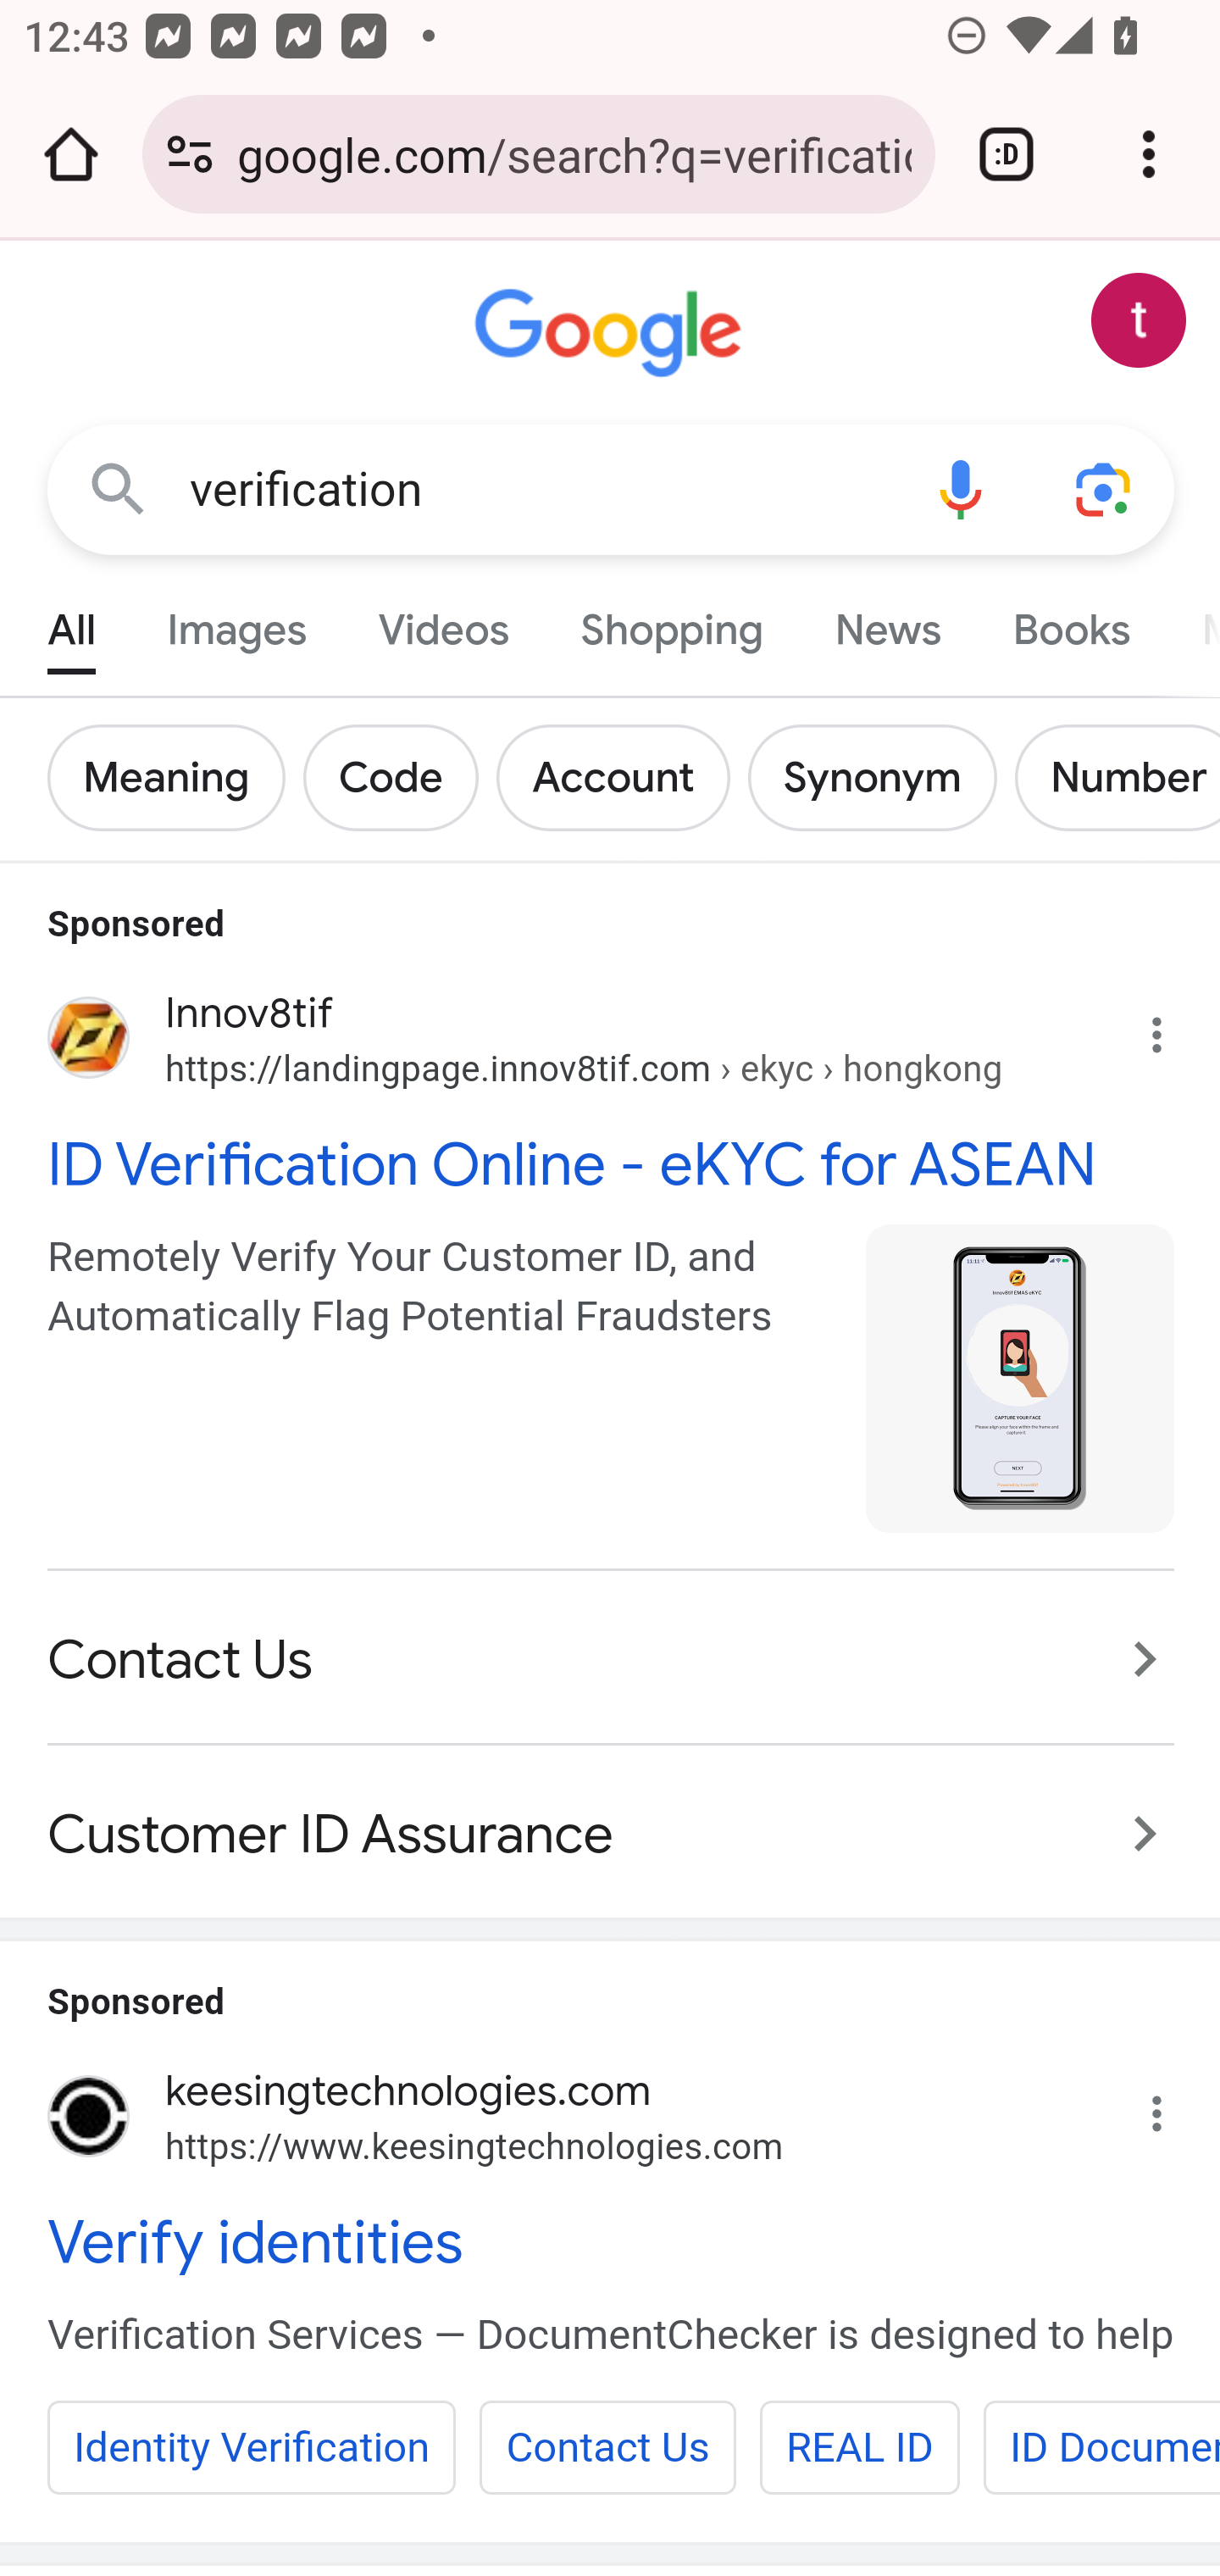 The image size is (1220, 2576). Describe the element at coordinates (119, 488) in the screenshot. I see `Google Search` at that location.